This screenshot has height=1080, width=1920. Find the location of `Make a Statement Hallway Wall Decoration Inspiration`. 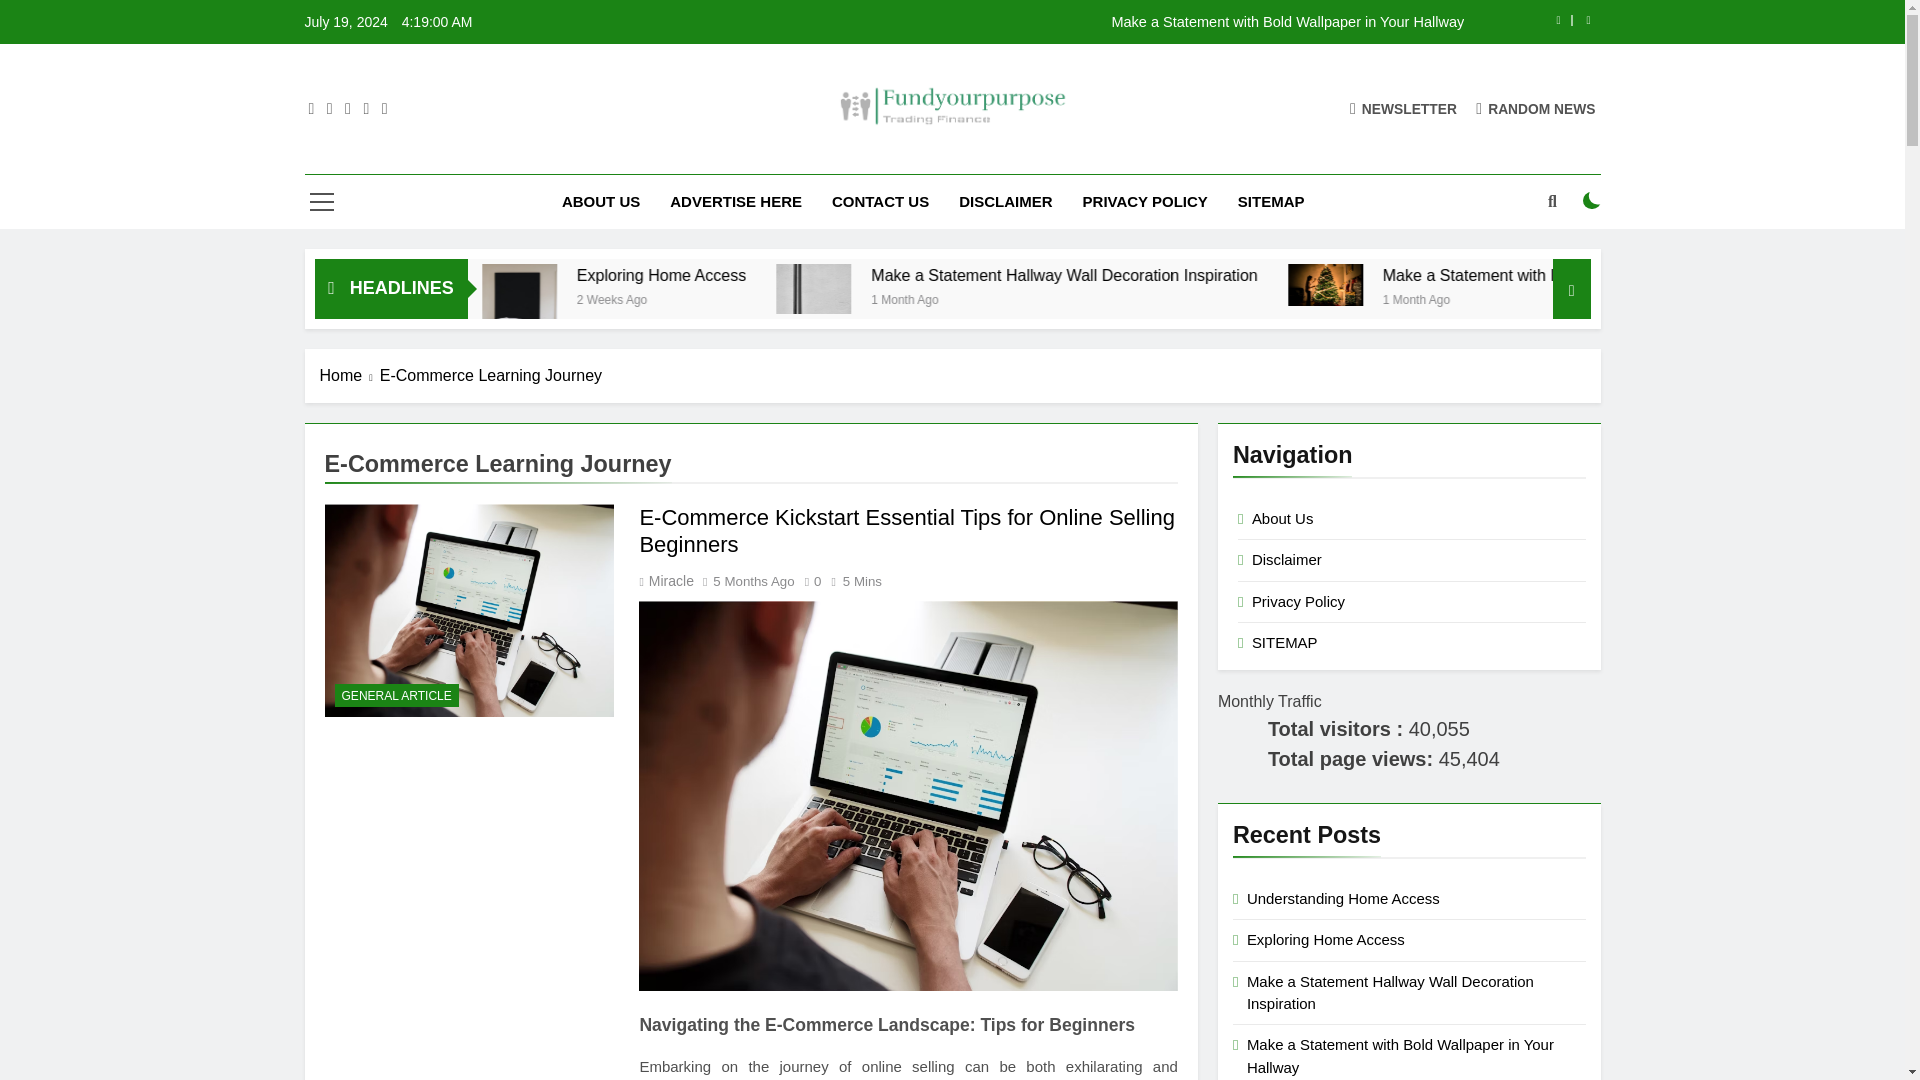

Make a Statement Hallway Wall Decoration Inspiration is located at coordinates (1260, 275).